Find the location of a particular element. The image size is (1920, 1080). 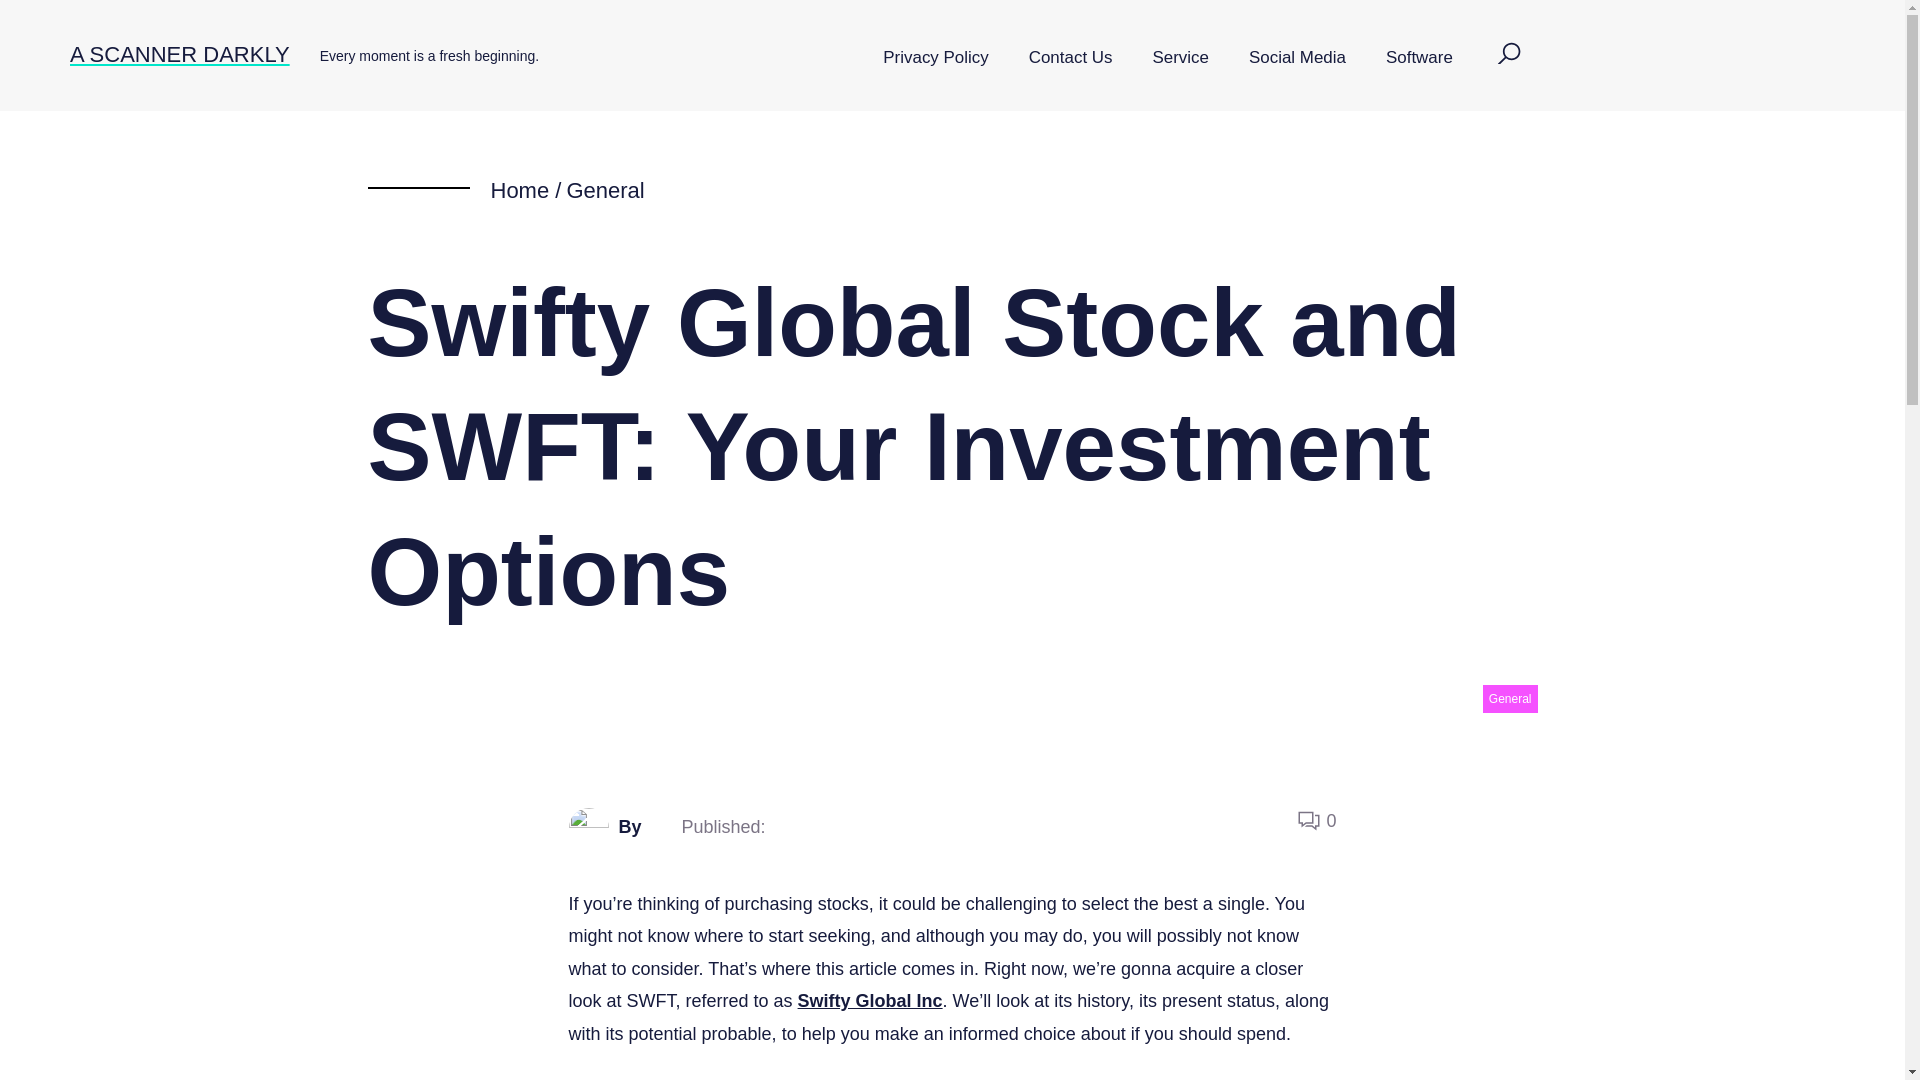

General is located at coordinates (1510, 698).